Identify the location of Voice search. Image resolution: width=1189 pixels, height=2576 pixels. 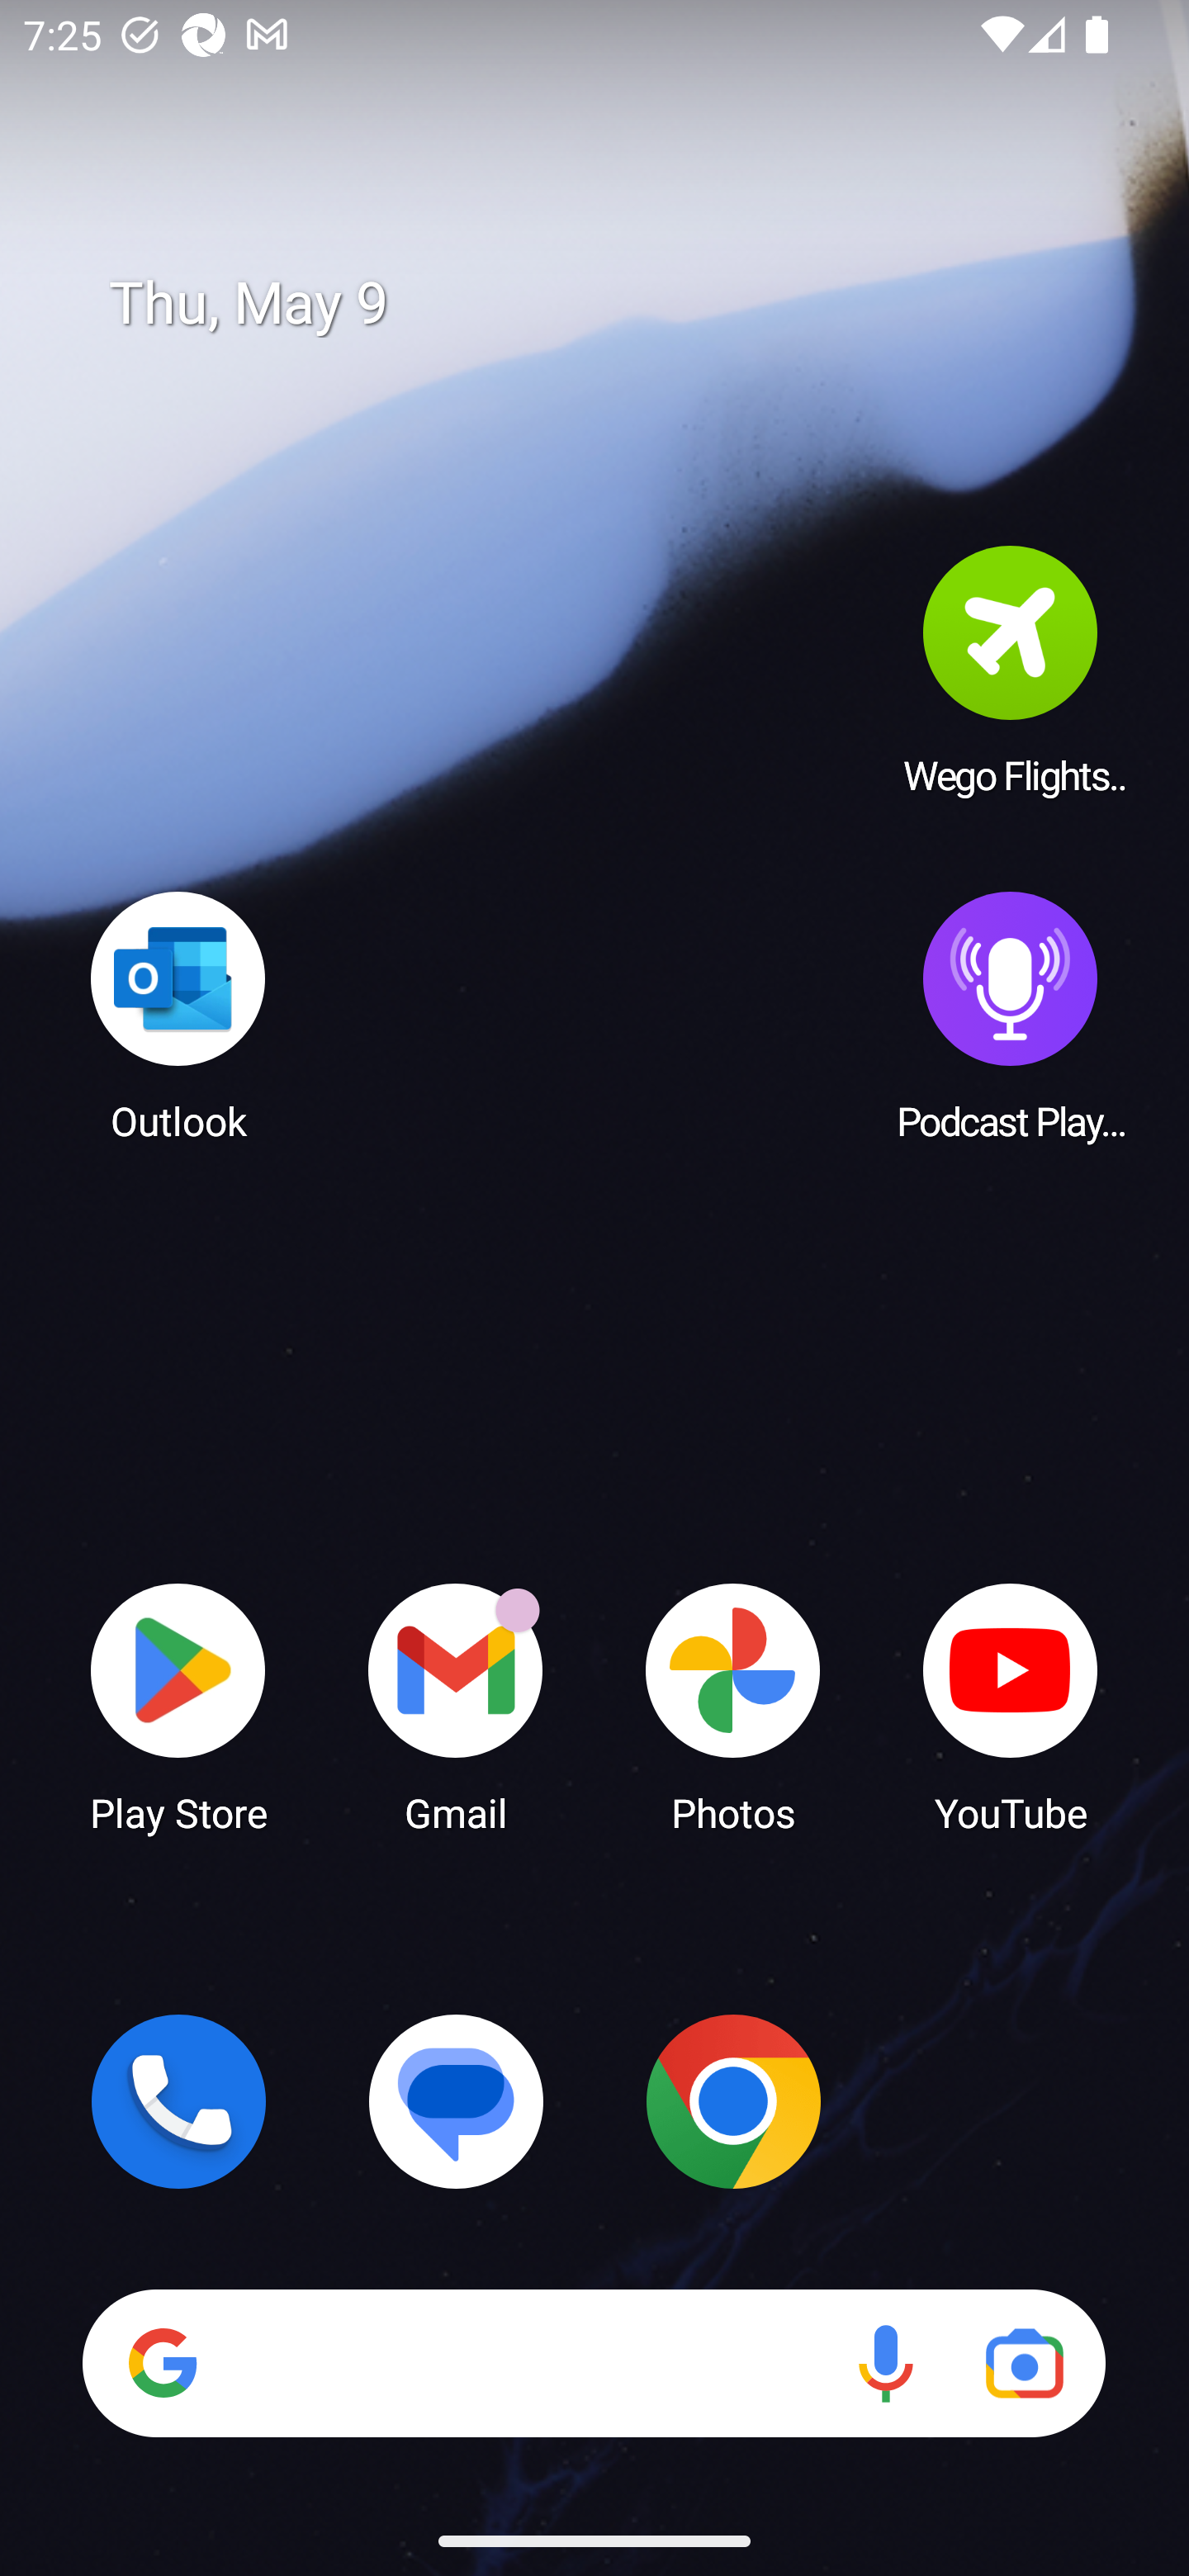
(885, 2363).